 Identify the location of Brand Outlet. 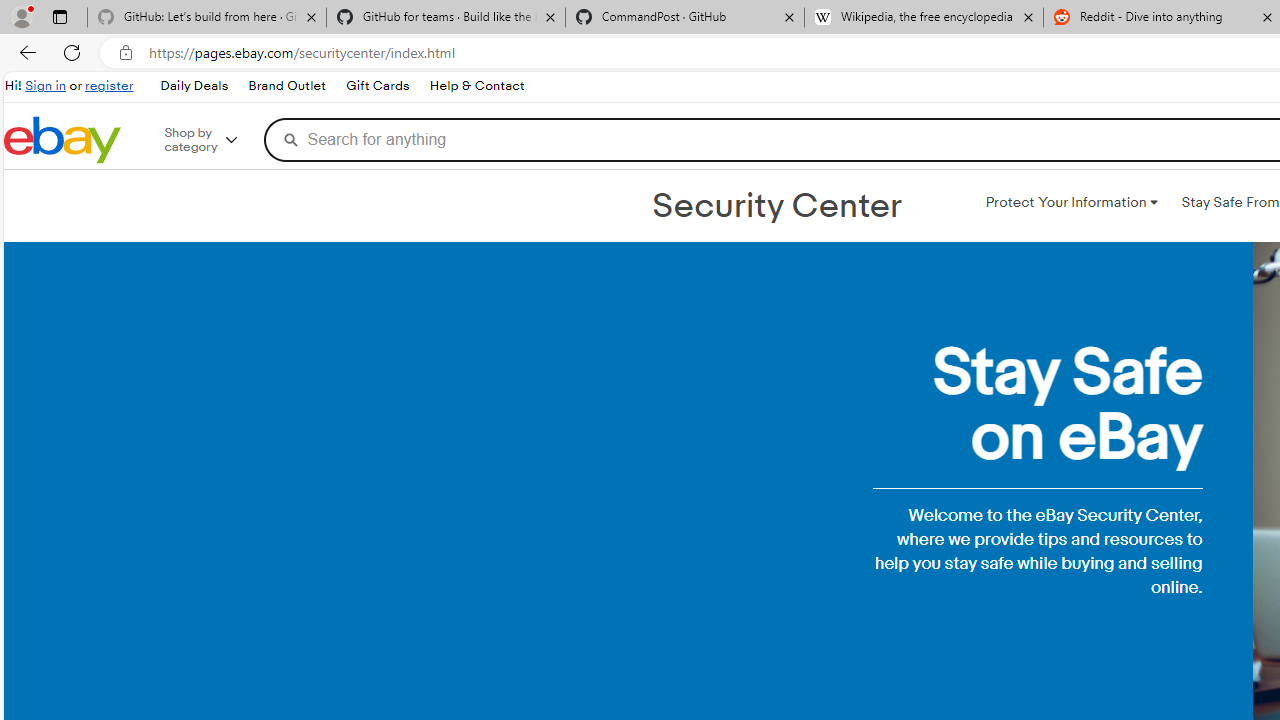
(287, 86).